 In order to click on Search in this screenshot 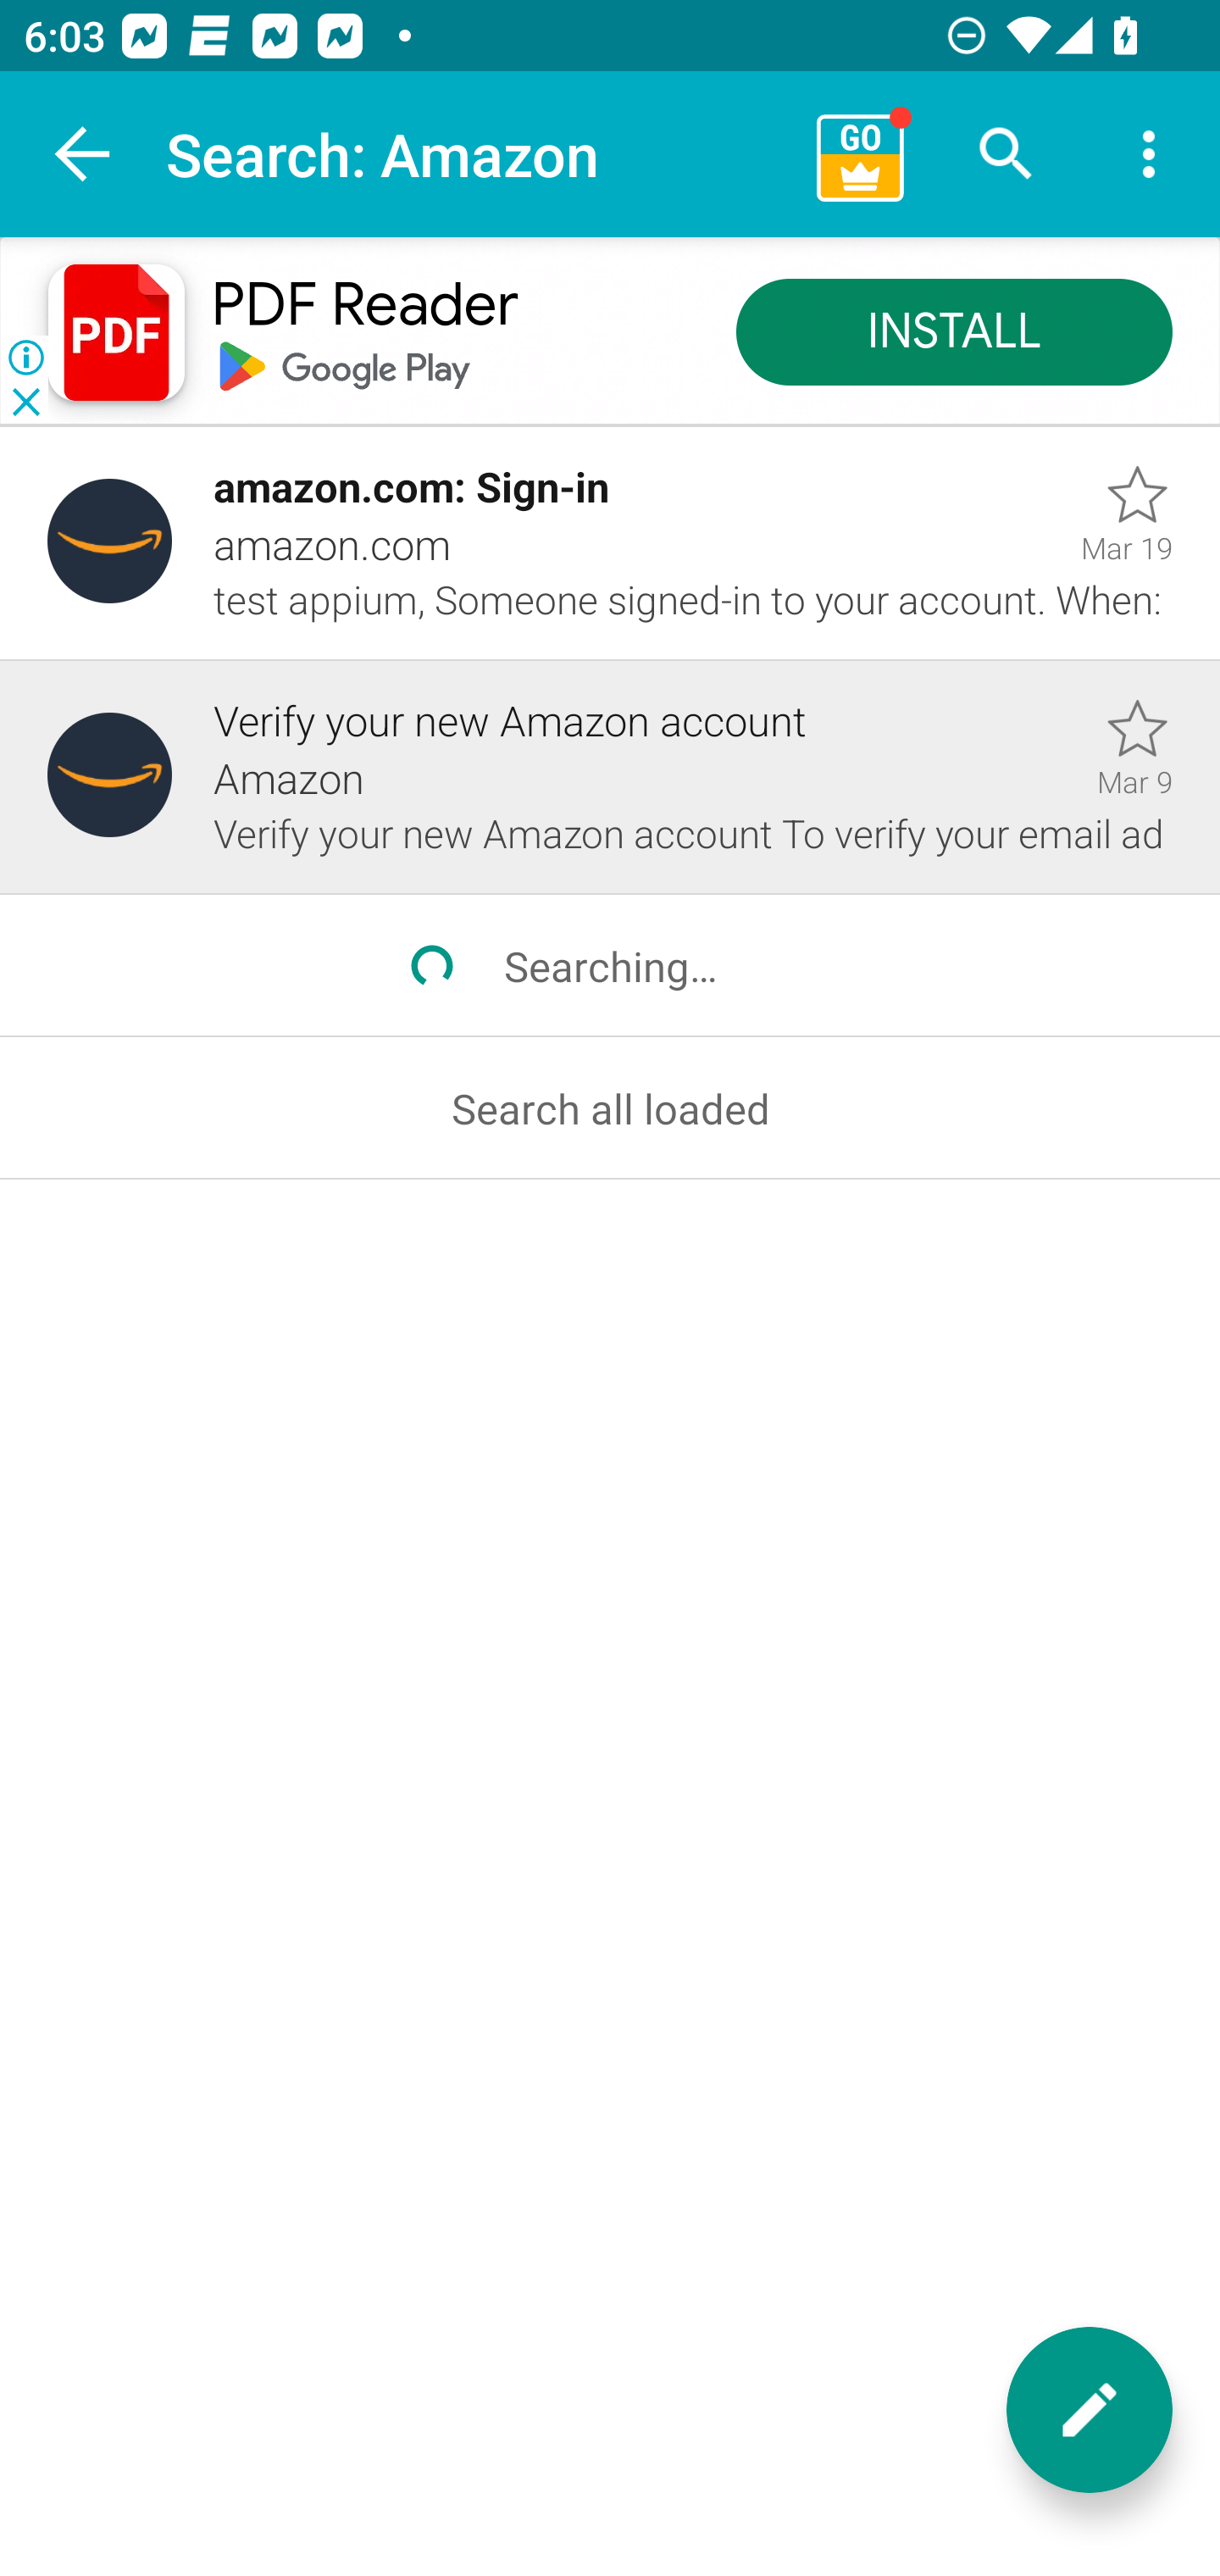, I will do `click(1006, 154)`.